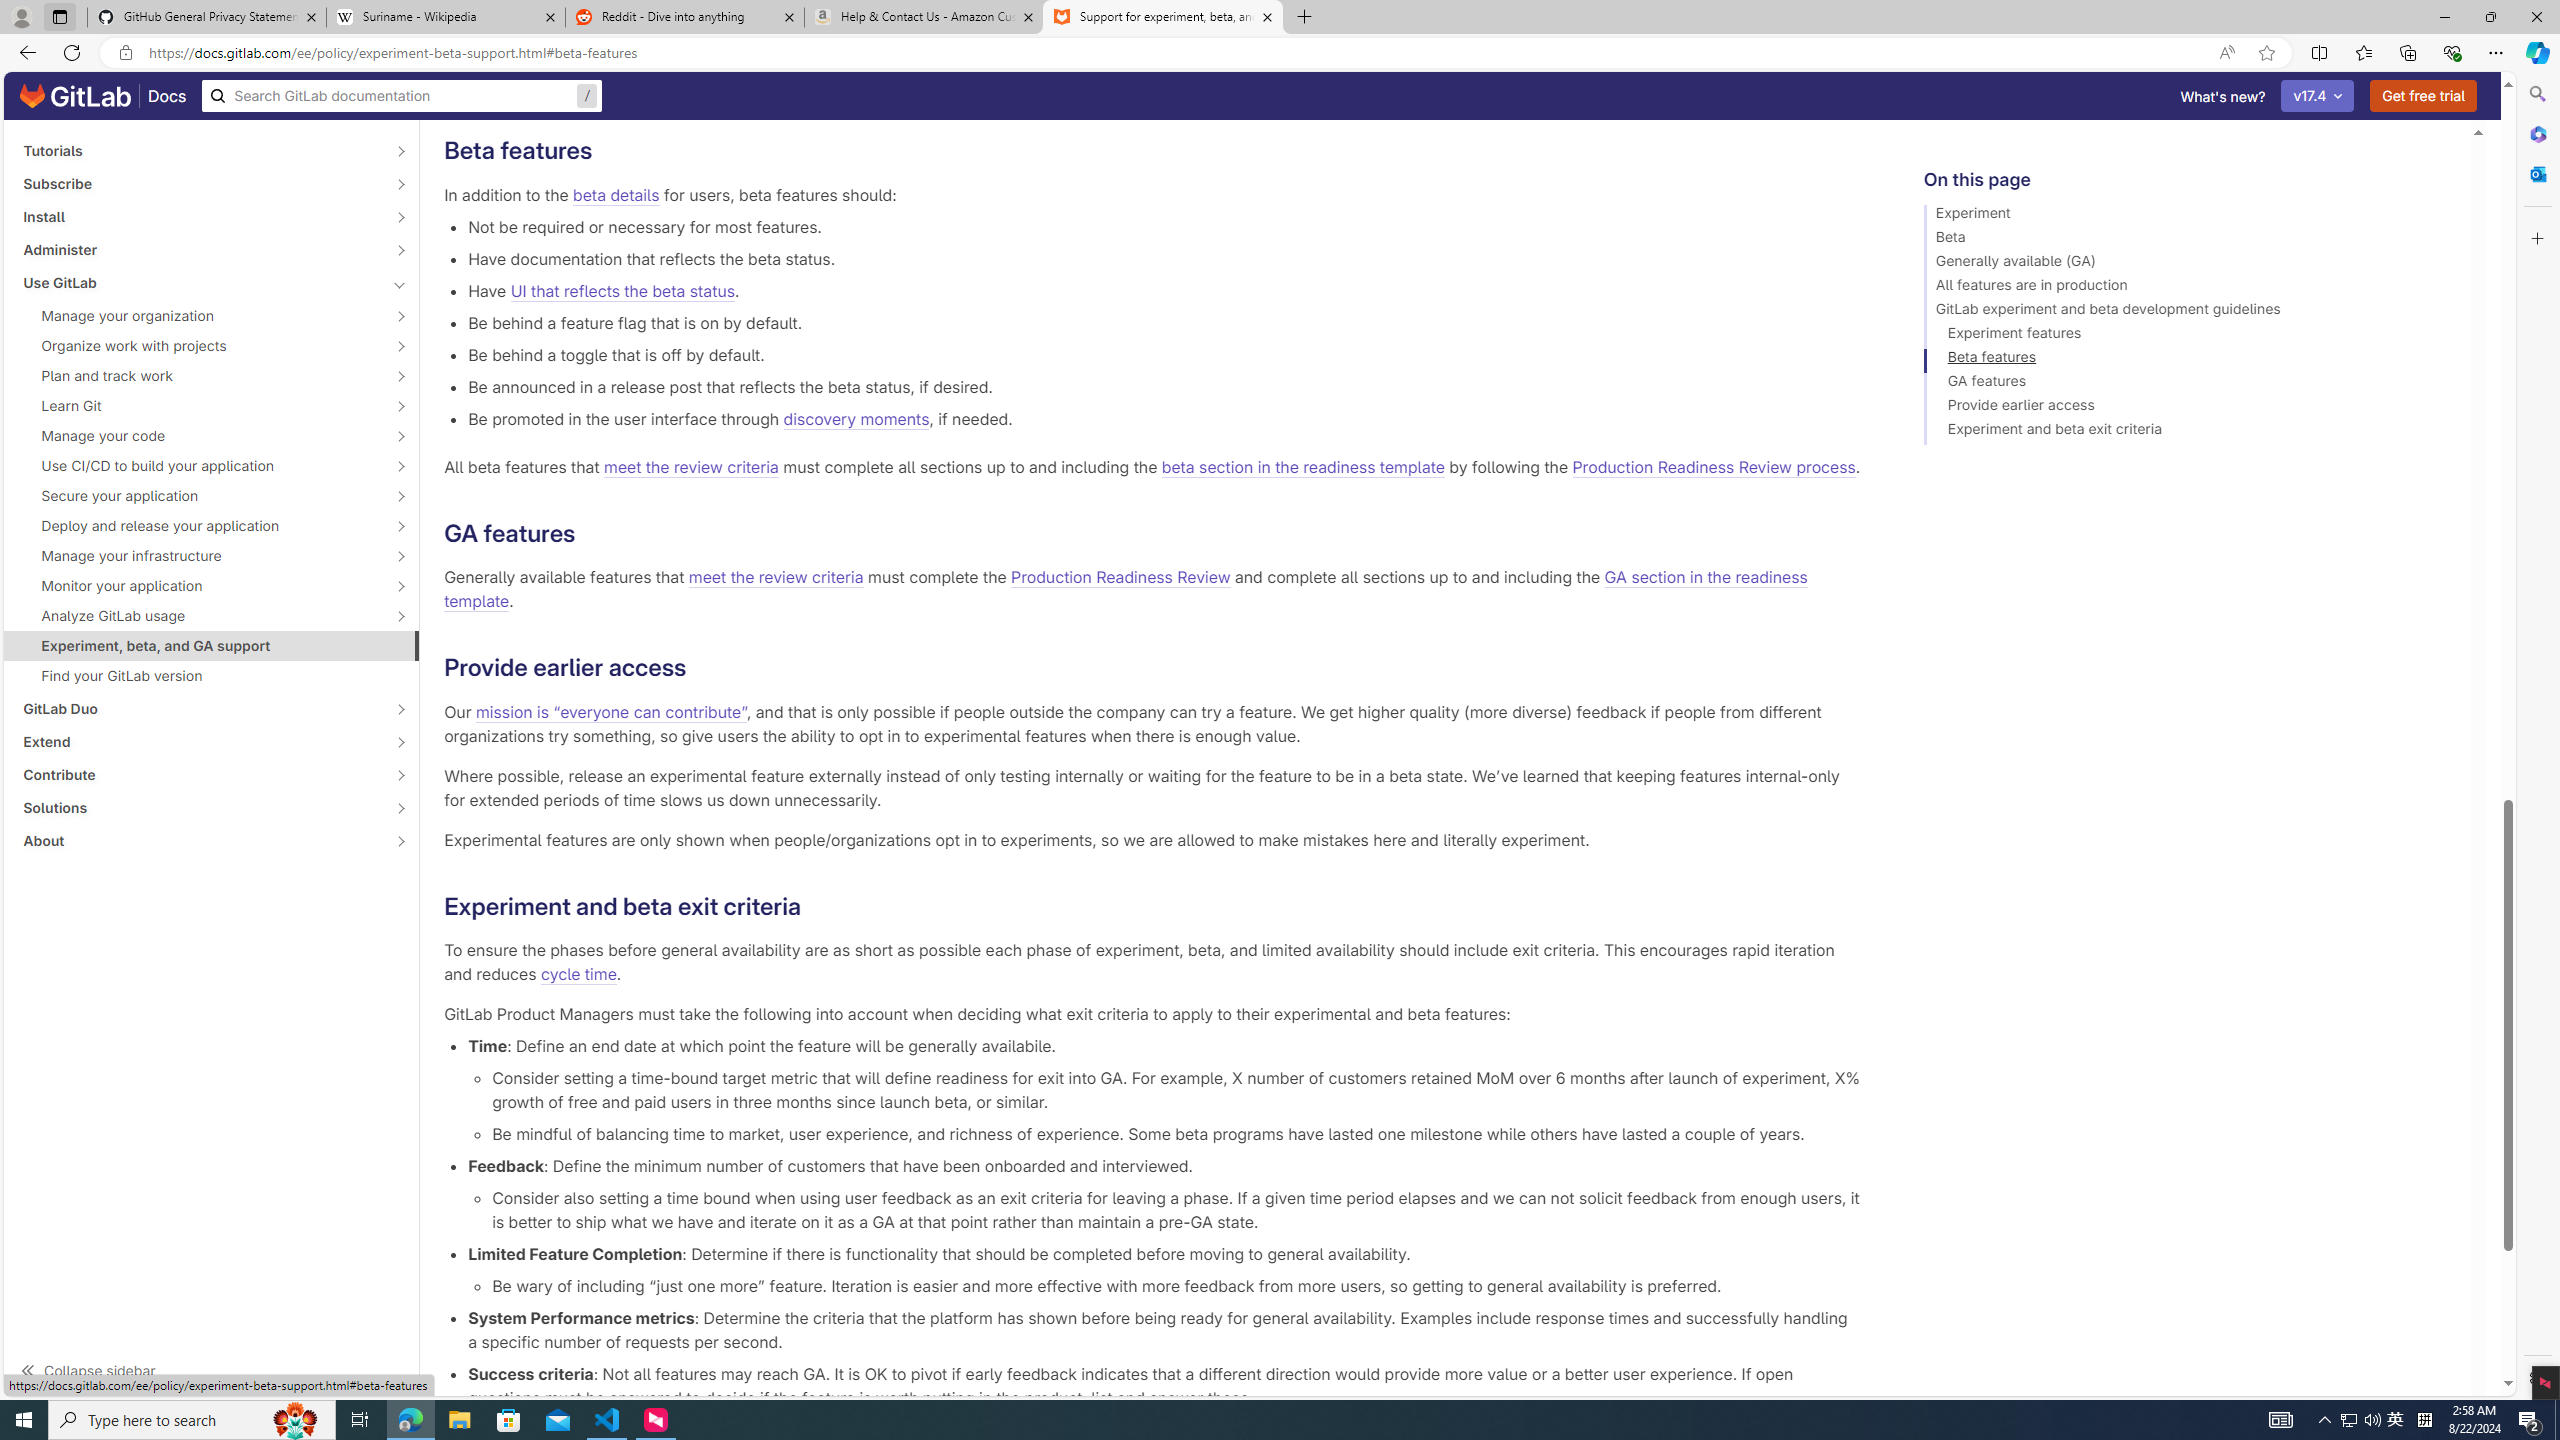  What do you see at coordinates (2188, 408) in the screenshot?
I see `Provide earlier access` at bounding box center [2188, 408].